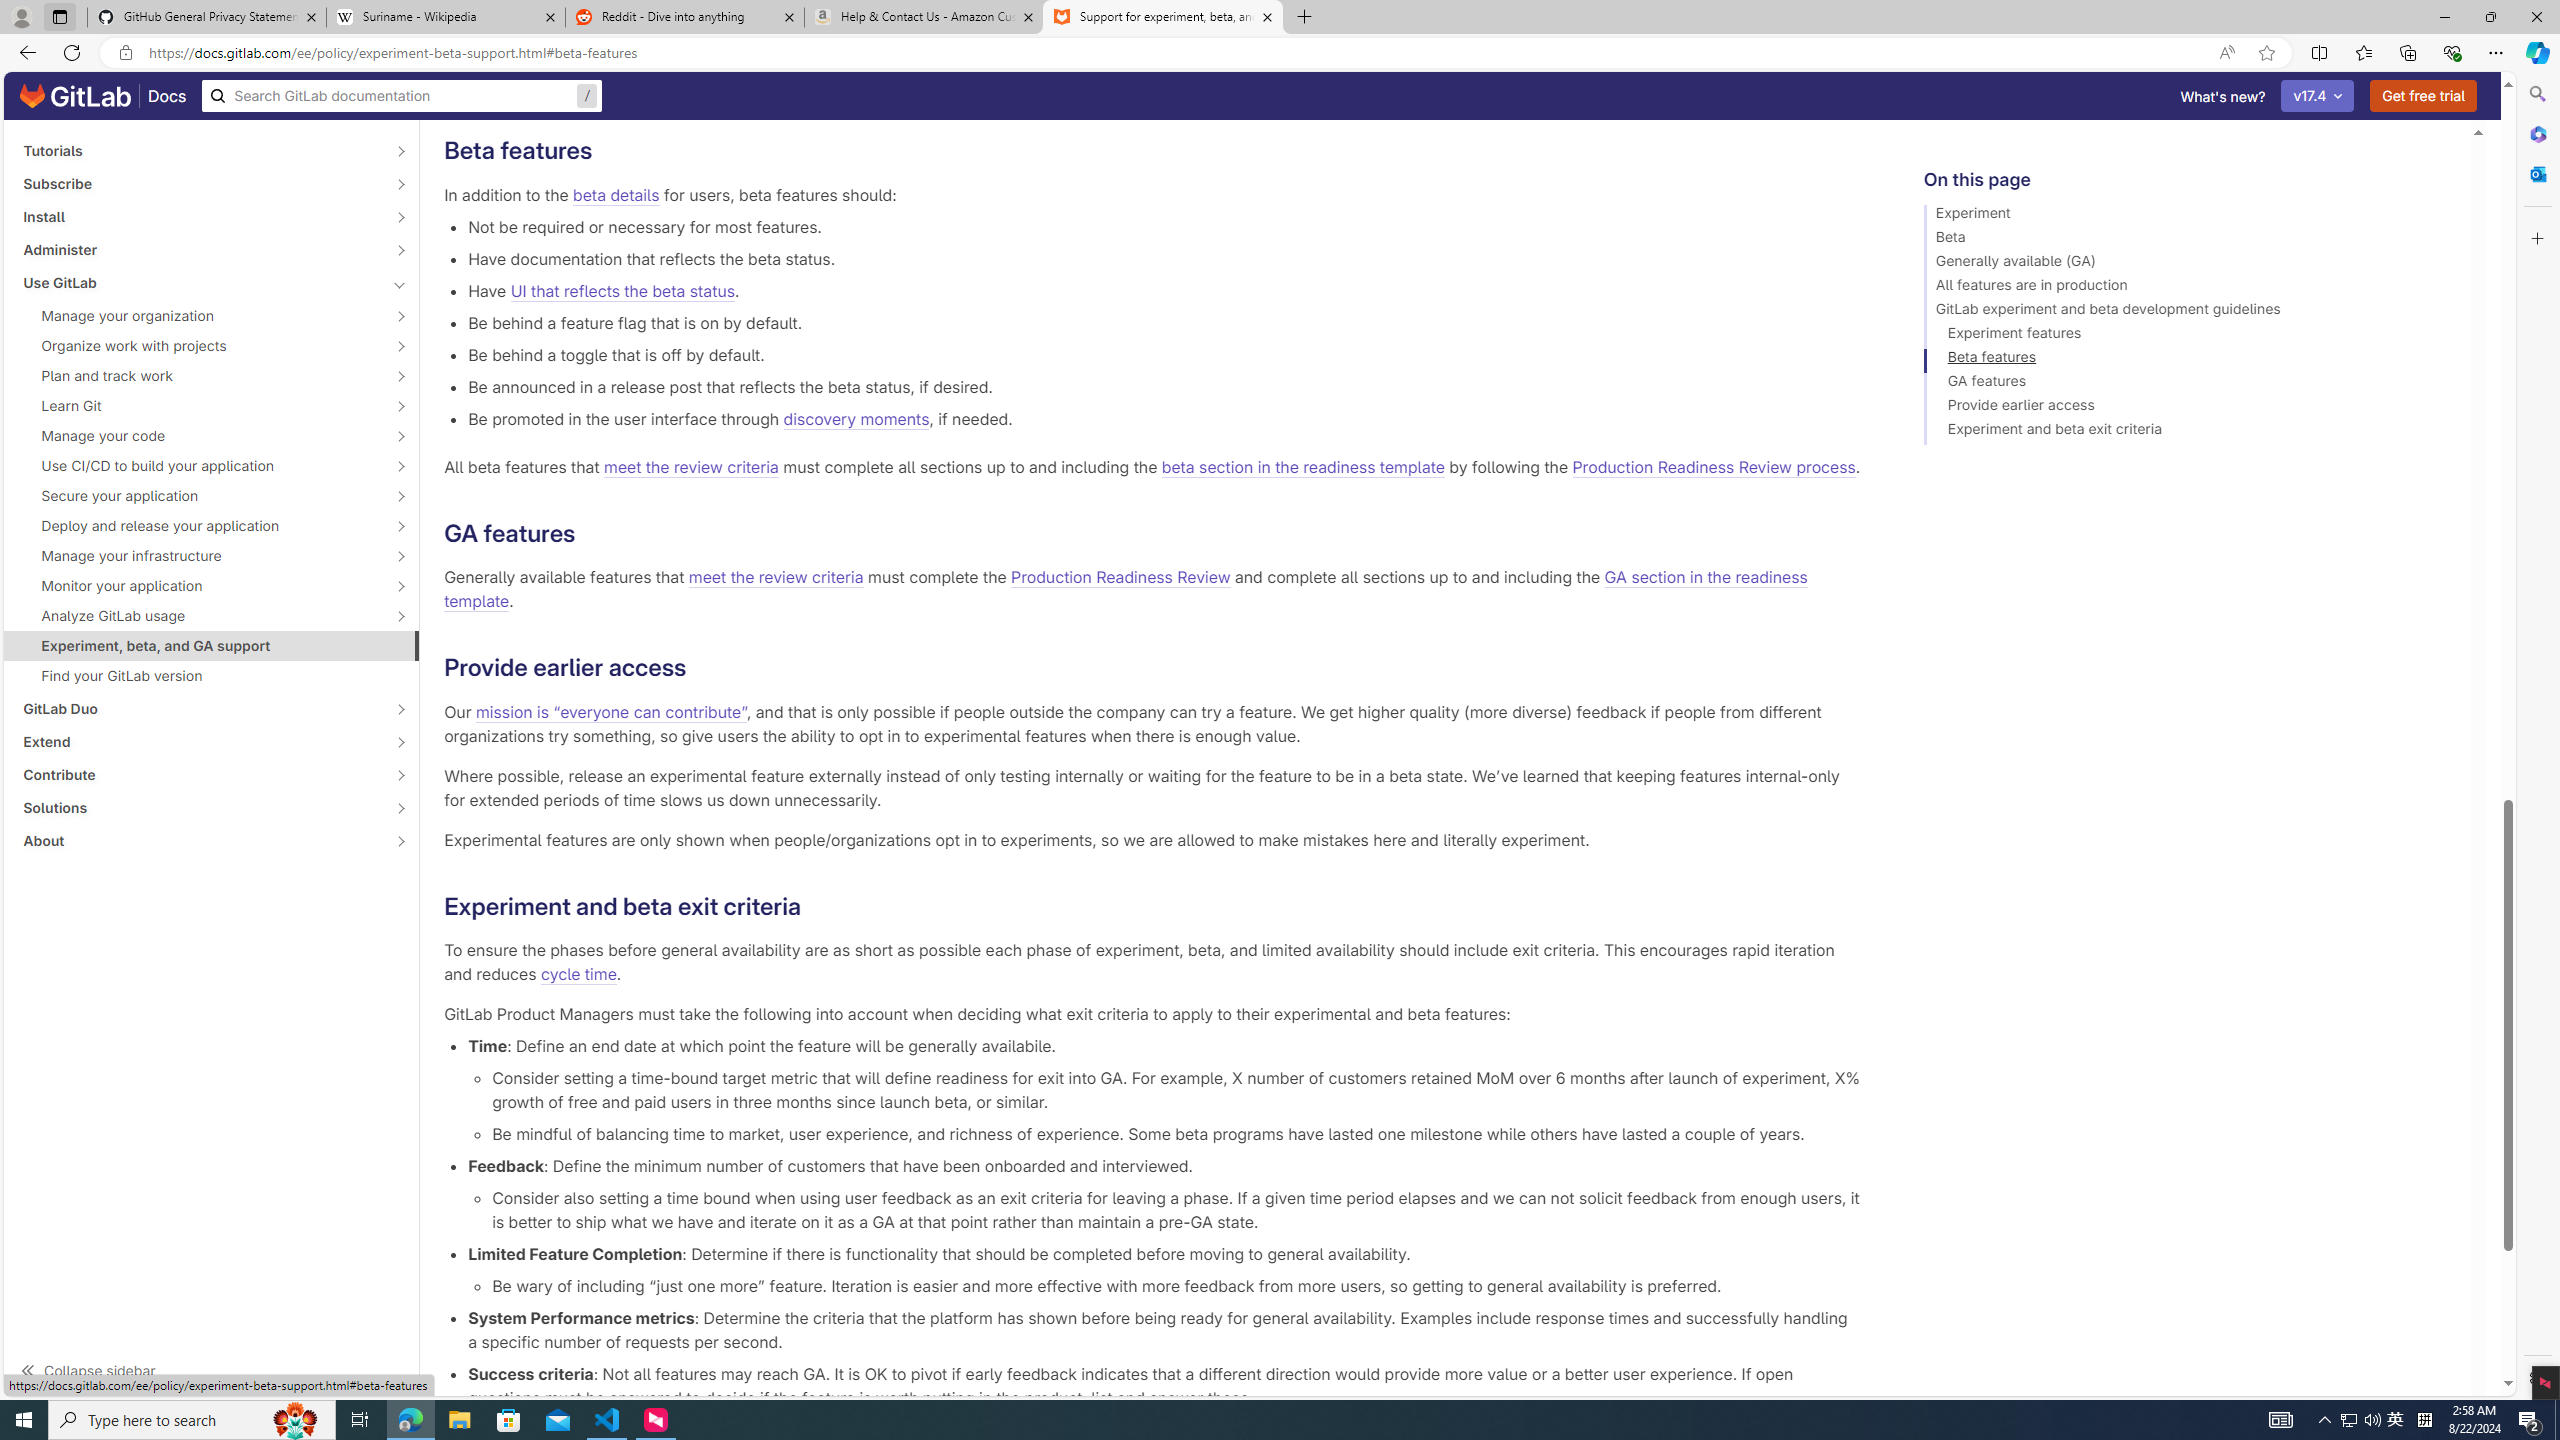  What do you see at coordinates (2188, 408) in the screenshot?
I see `Provide earlier access` at bounding box center [2188, 408].